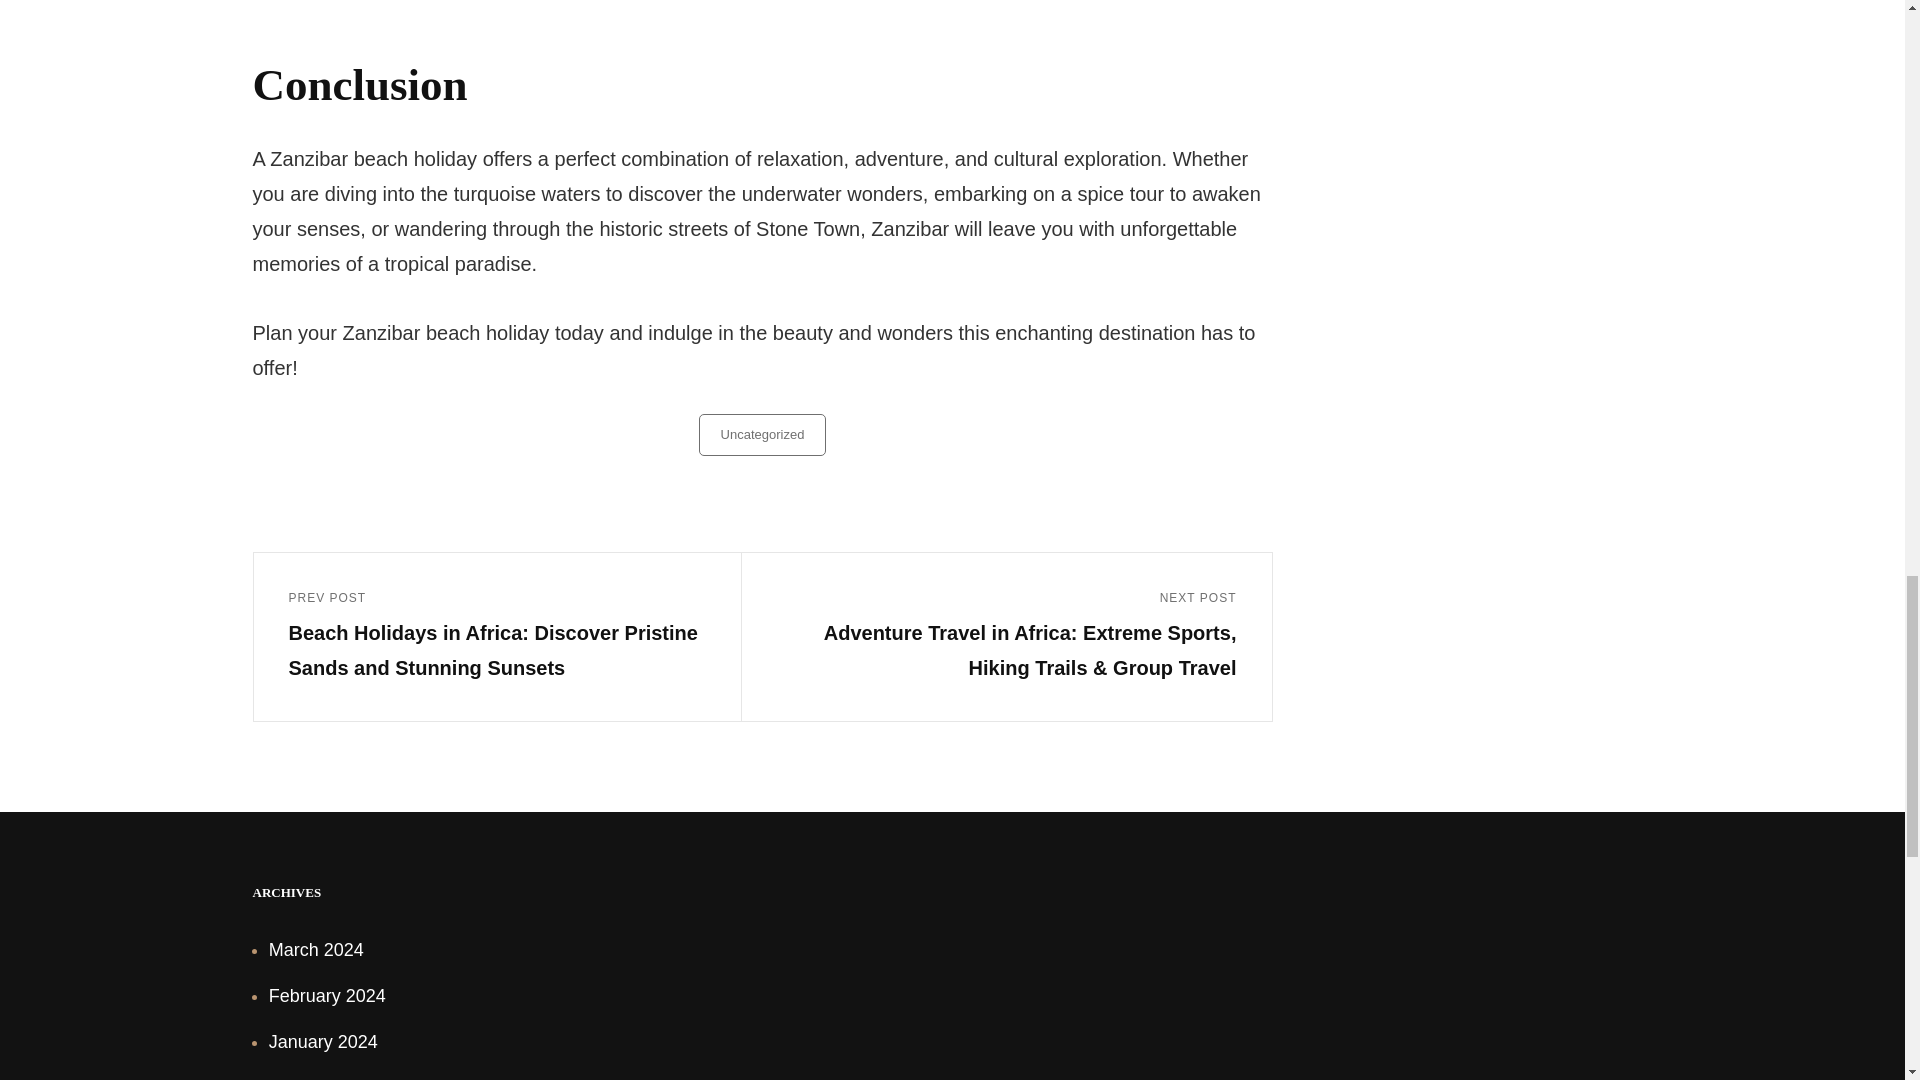 The width and height of the screenshot is (1920, 1080). Describe the element at coordinates (326, 996) in the screenshot. I see `February 2024` at that location.